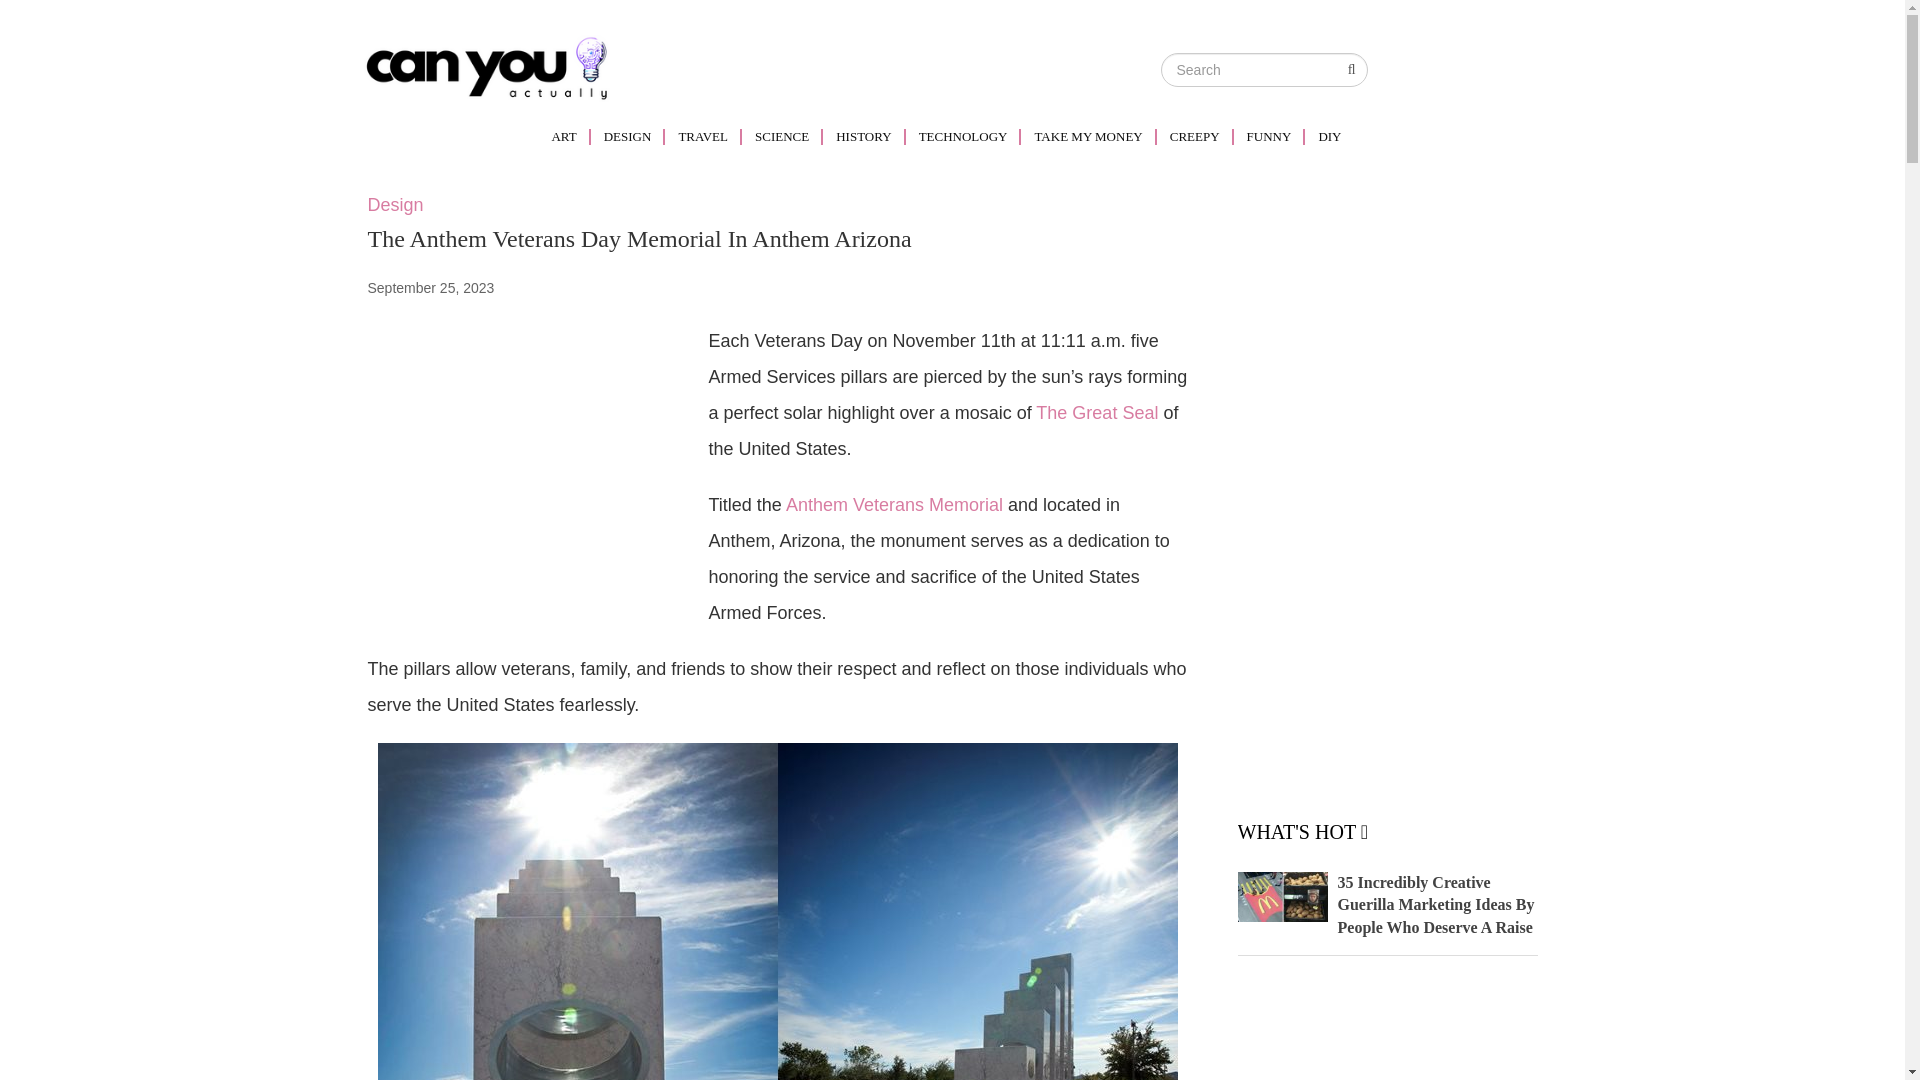  I want to click on TRAVEL, so click(706, 136).